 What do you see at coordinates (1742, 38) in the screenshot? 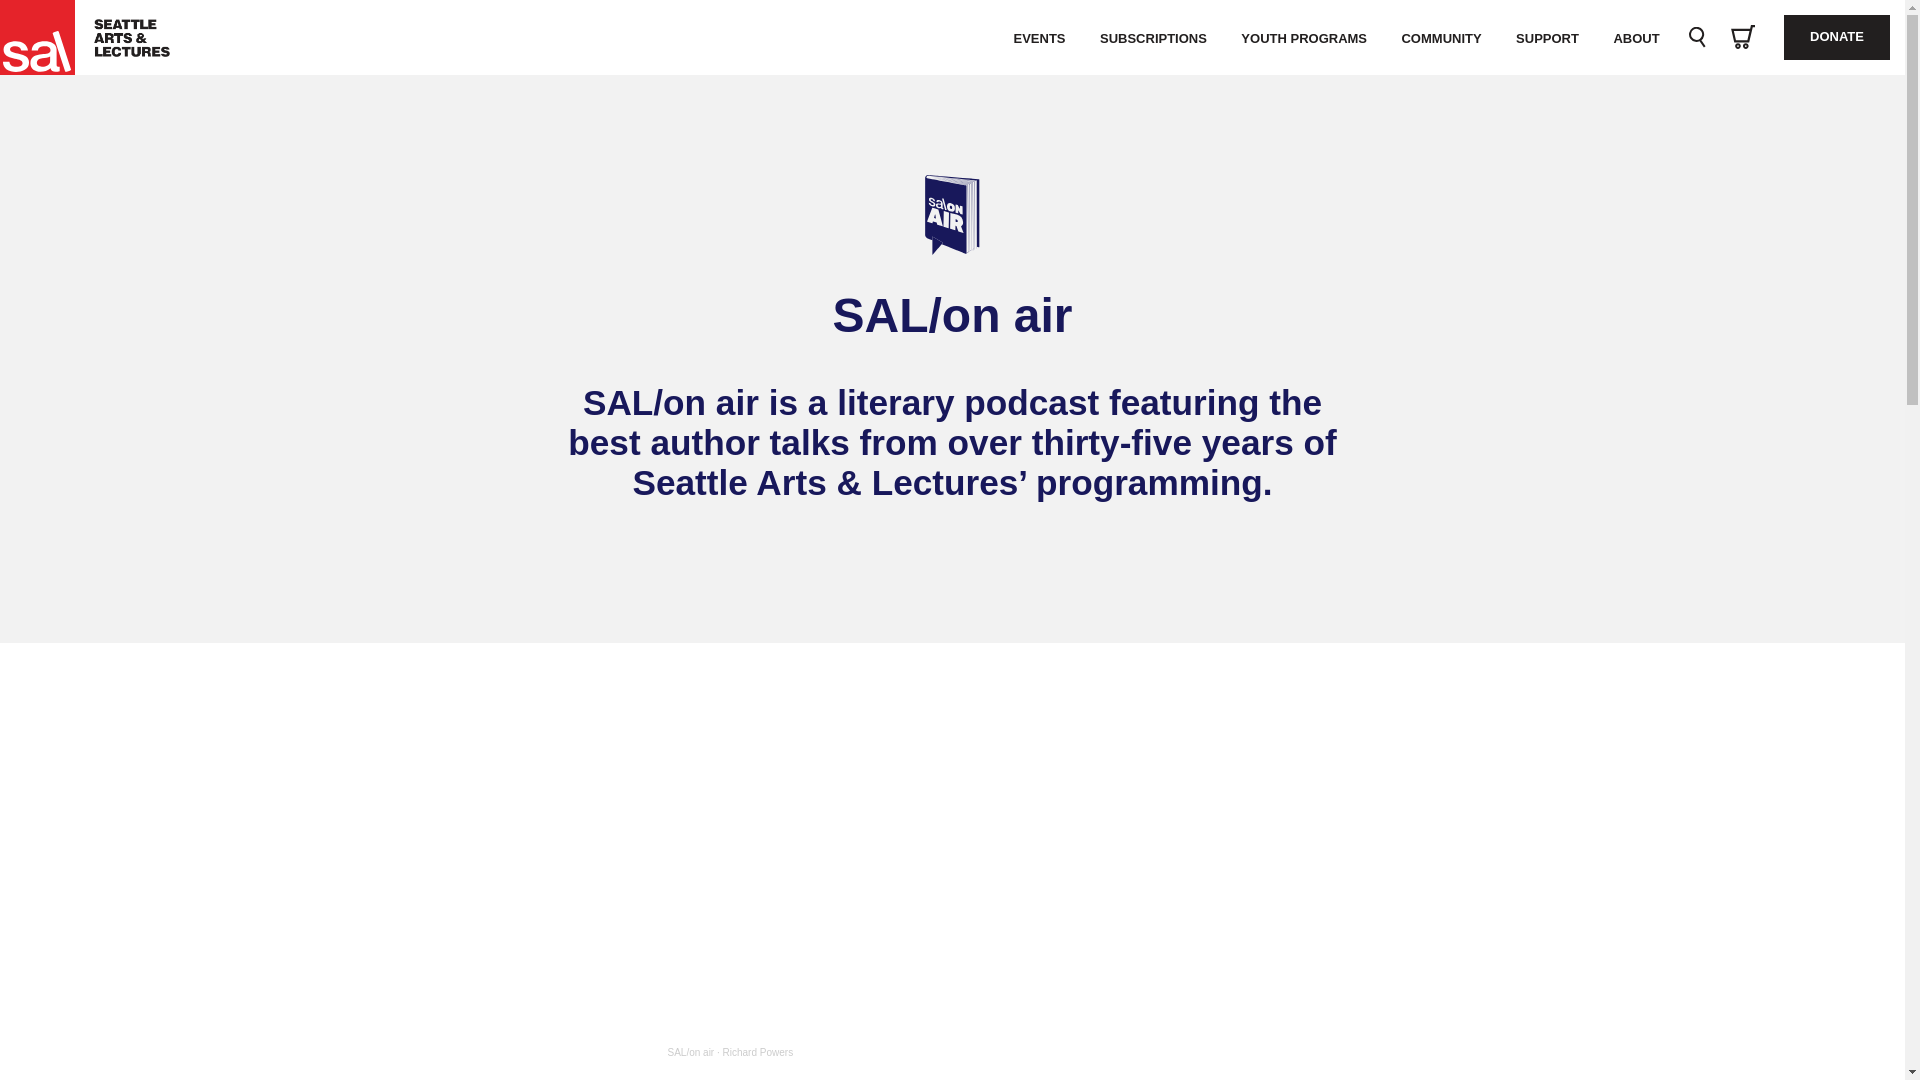
I see `CART ICON` at bounding box center [1742, 38].